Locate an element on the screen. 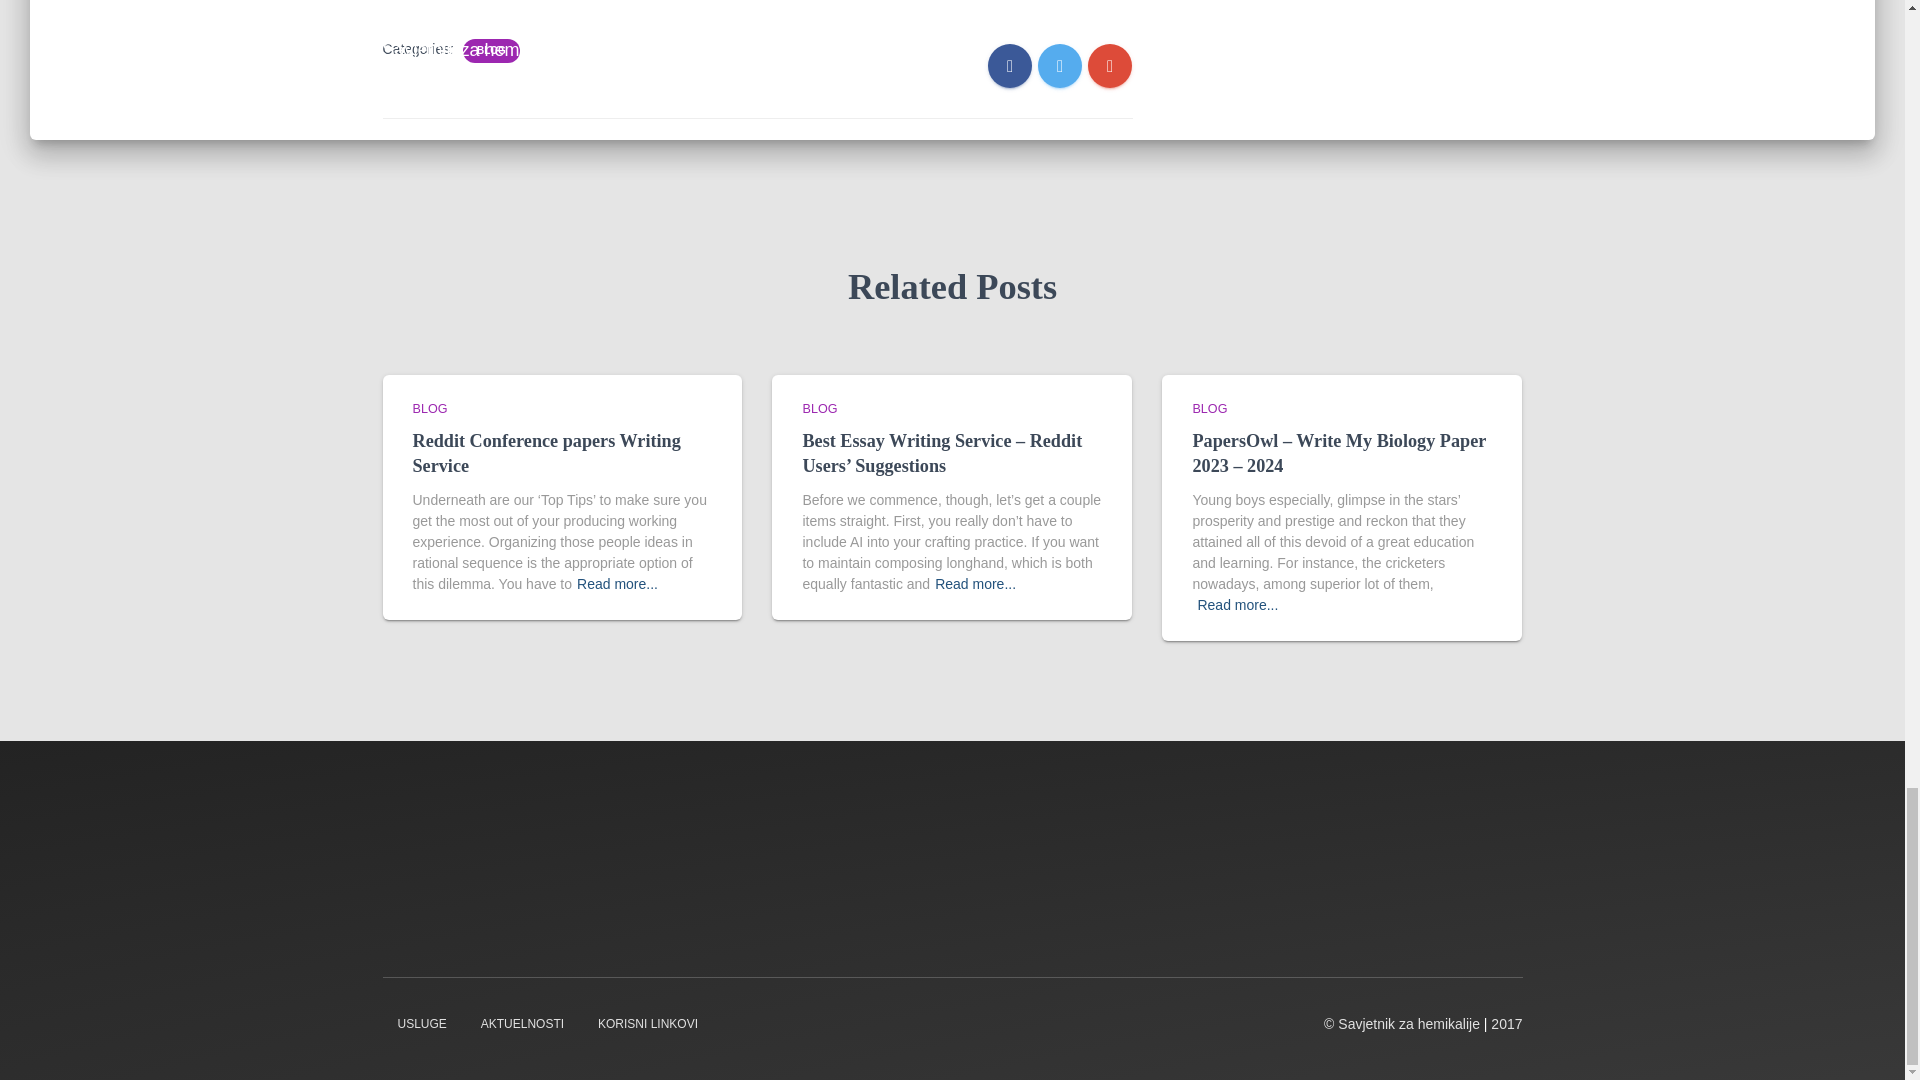  Read more... is located at coordinates (618, 584).